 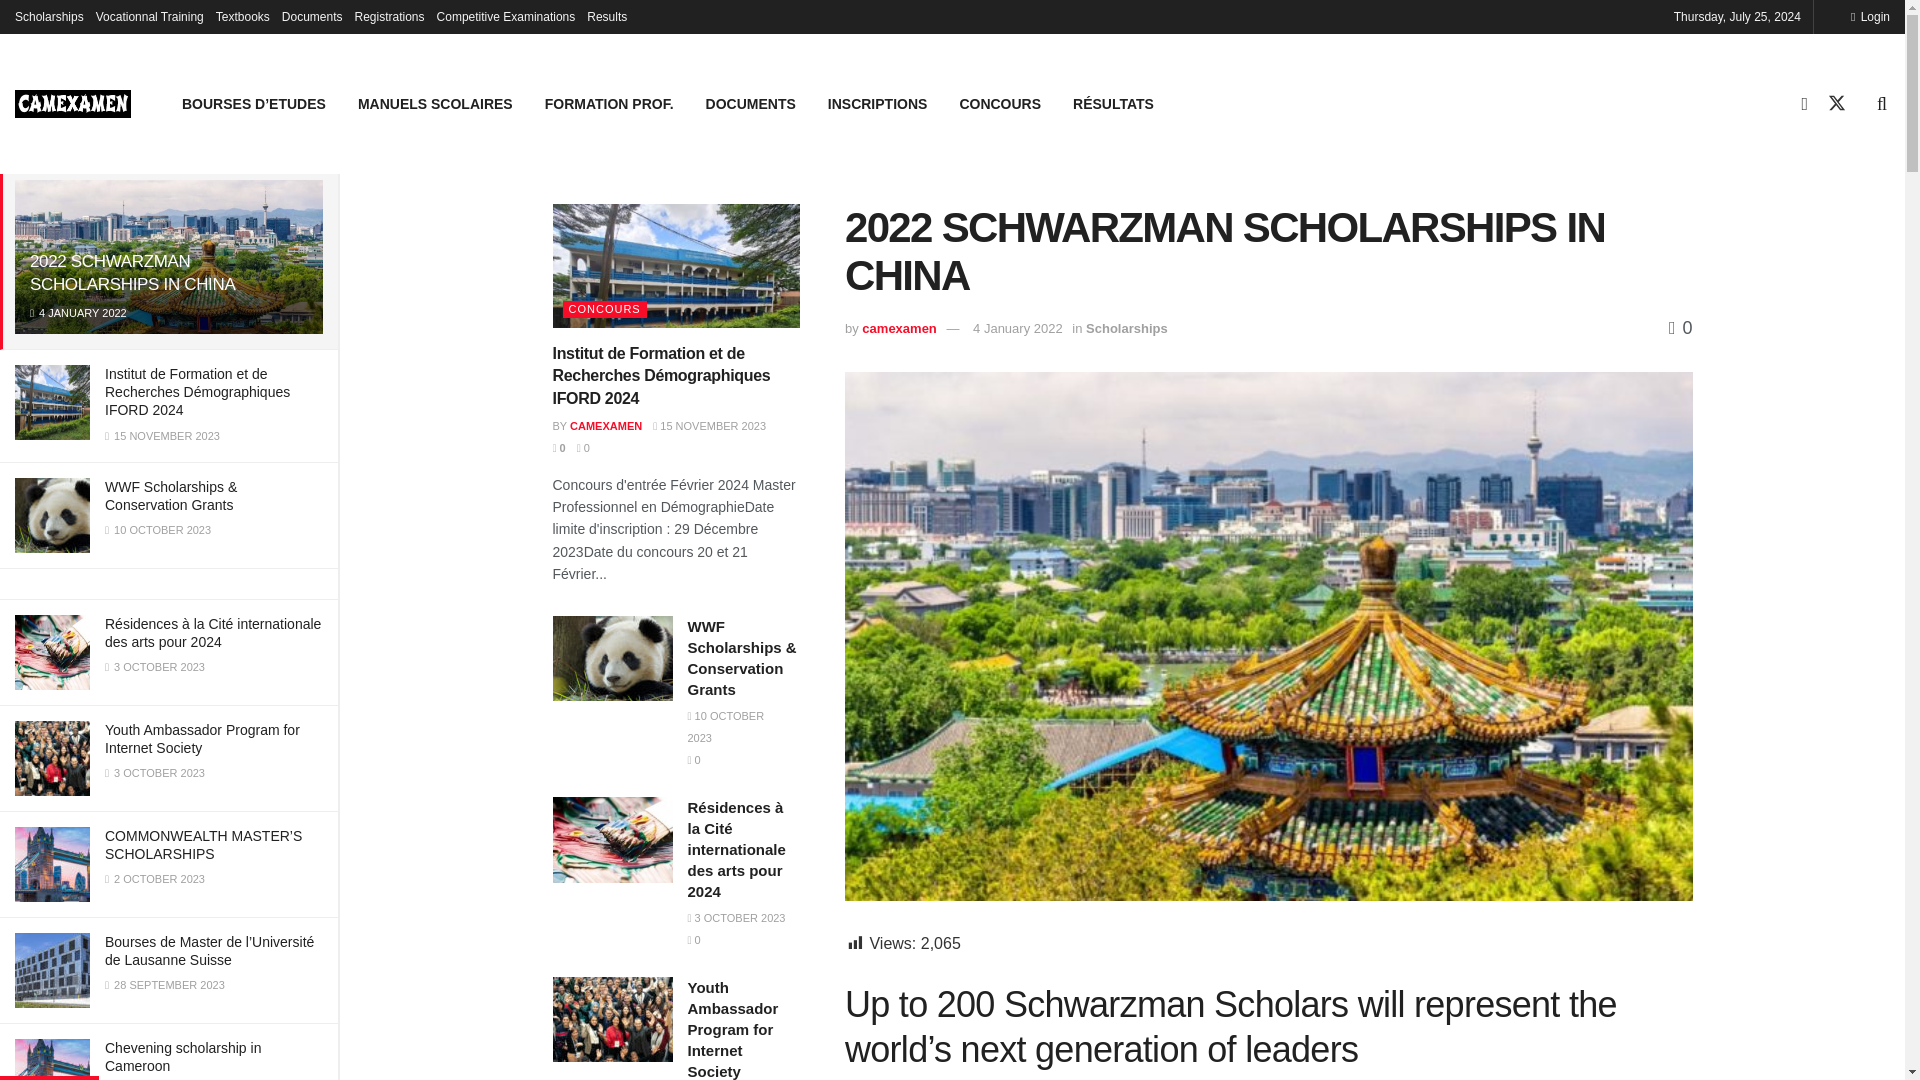 I want to click on CONCOURS, so click(x=1000, y=103).